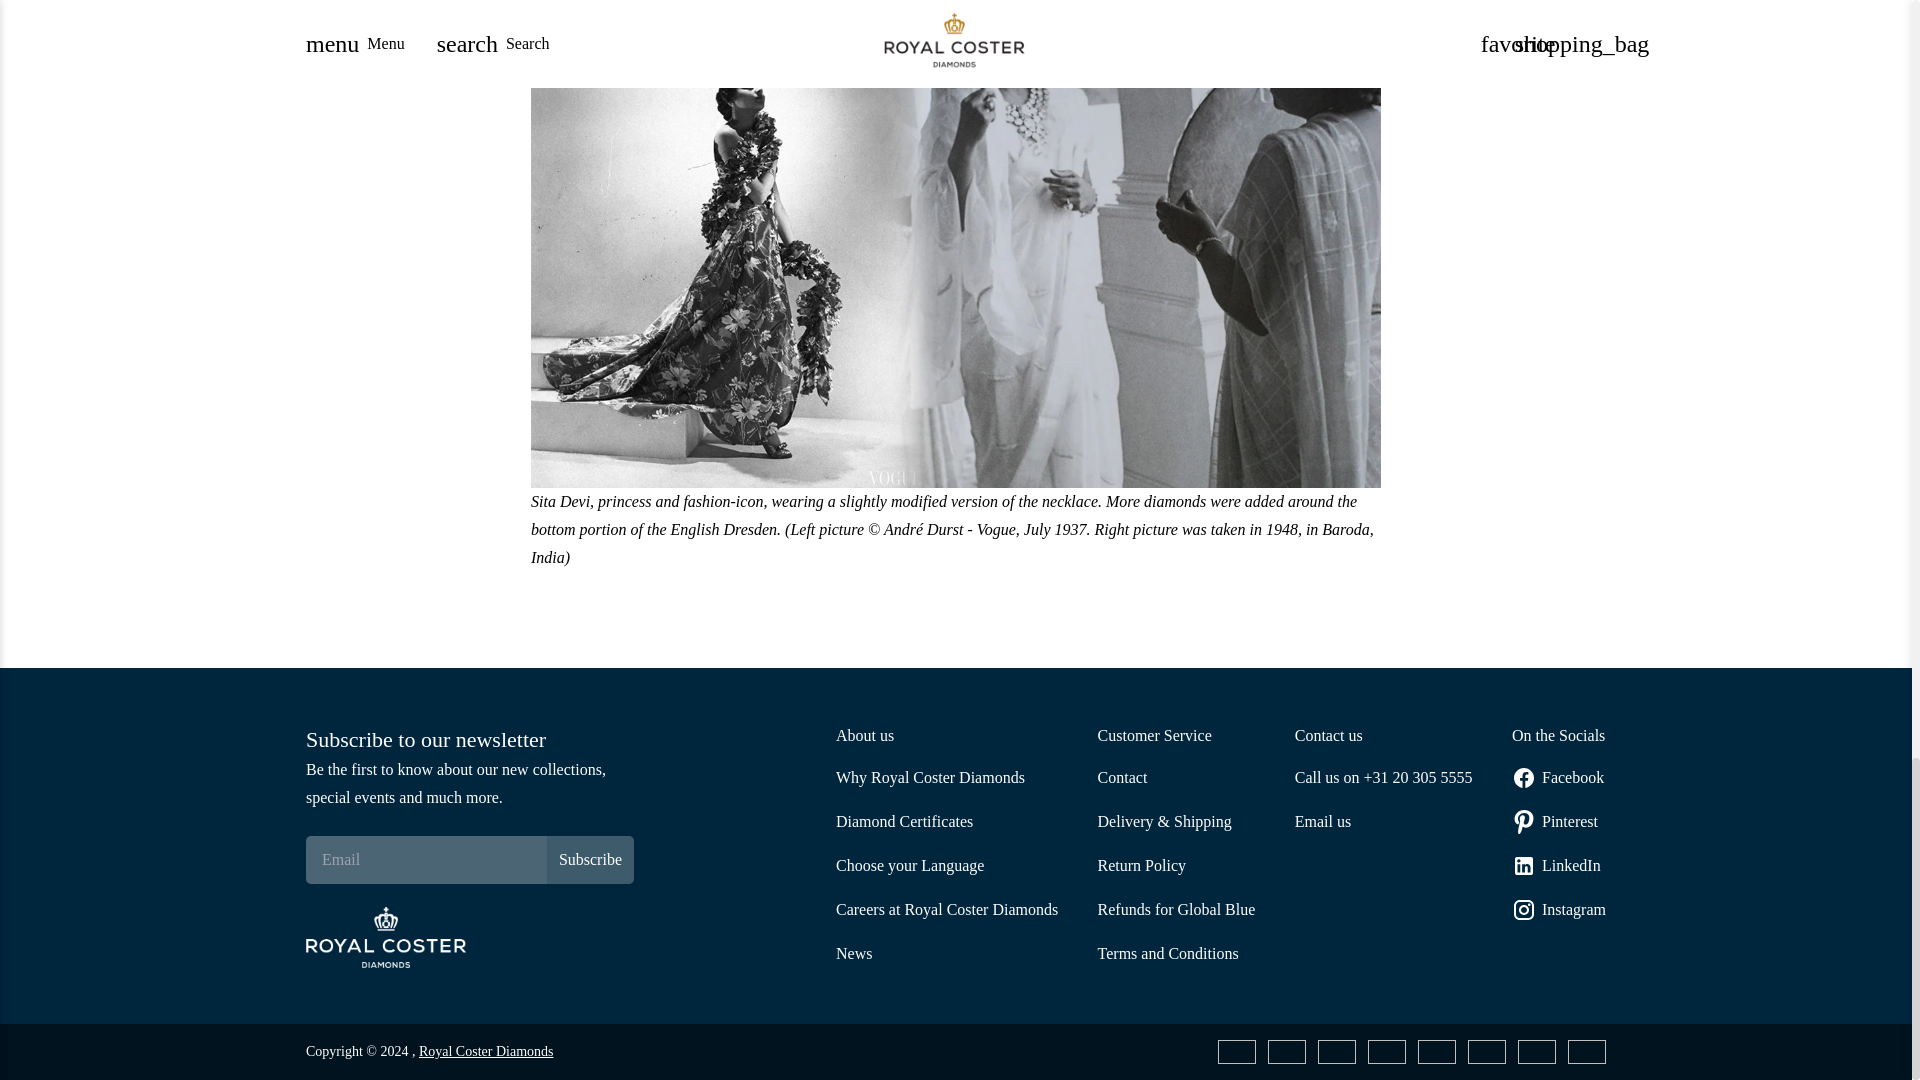 The width and height of the screenshot is (1920, 1080). Describe the element at coordinates (1383, 821) in the screenshot. I see `Email us` at that location.